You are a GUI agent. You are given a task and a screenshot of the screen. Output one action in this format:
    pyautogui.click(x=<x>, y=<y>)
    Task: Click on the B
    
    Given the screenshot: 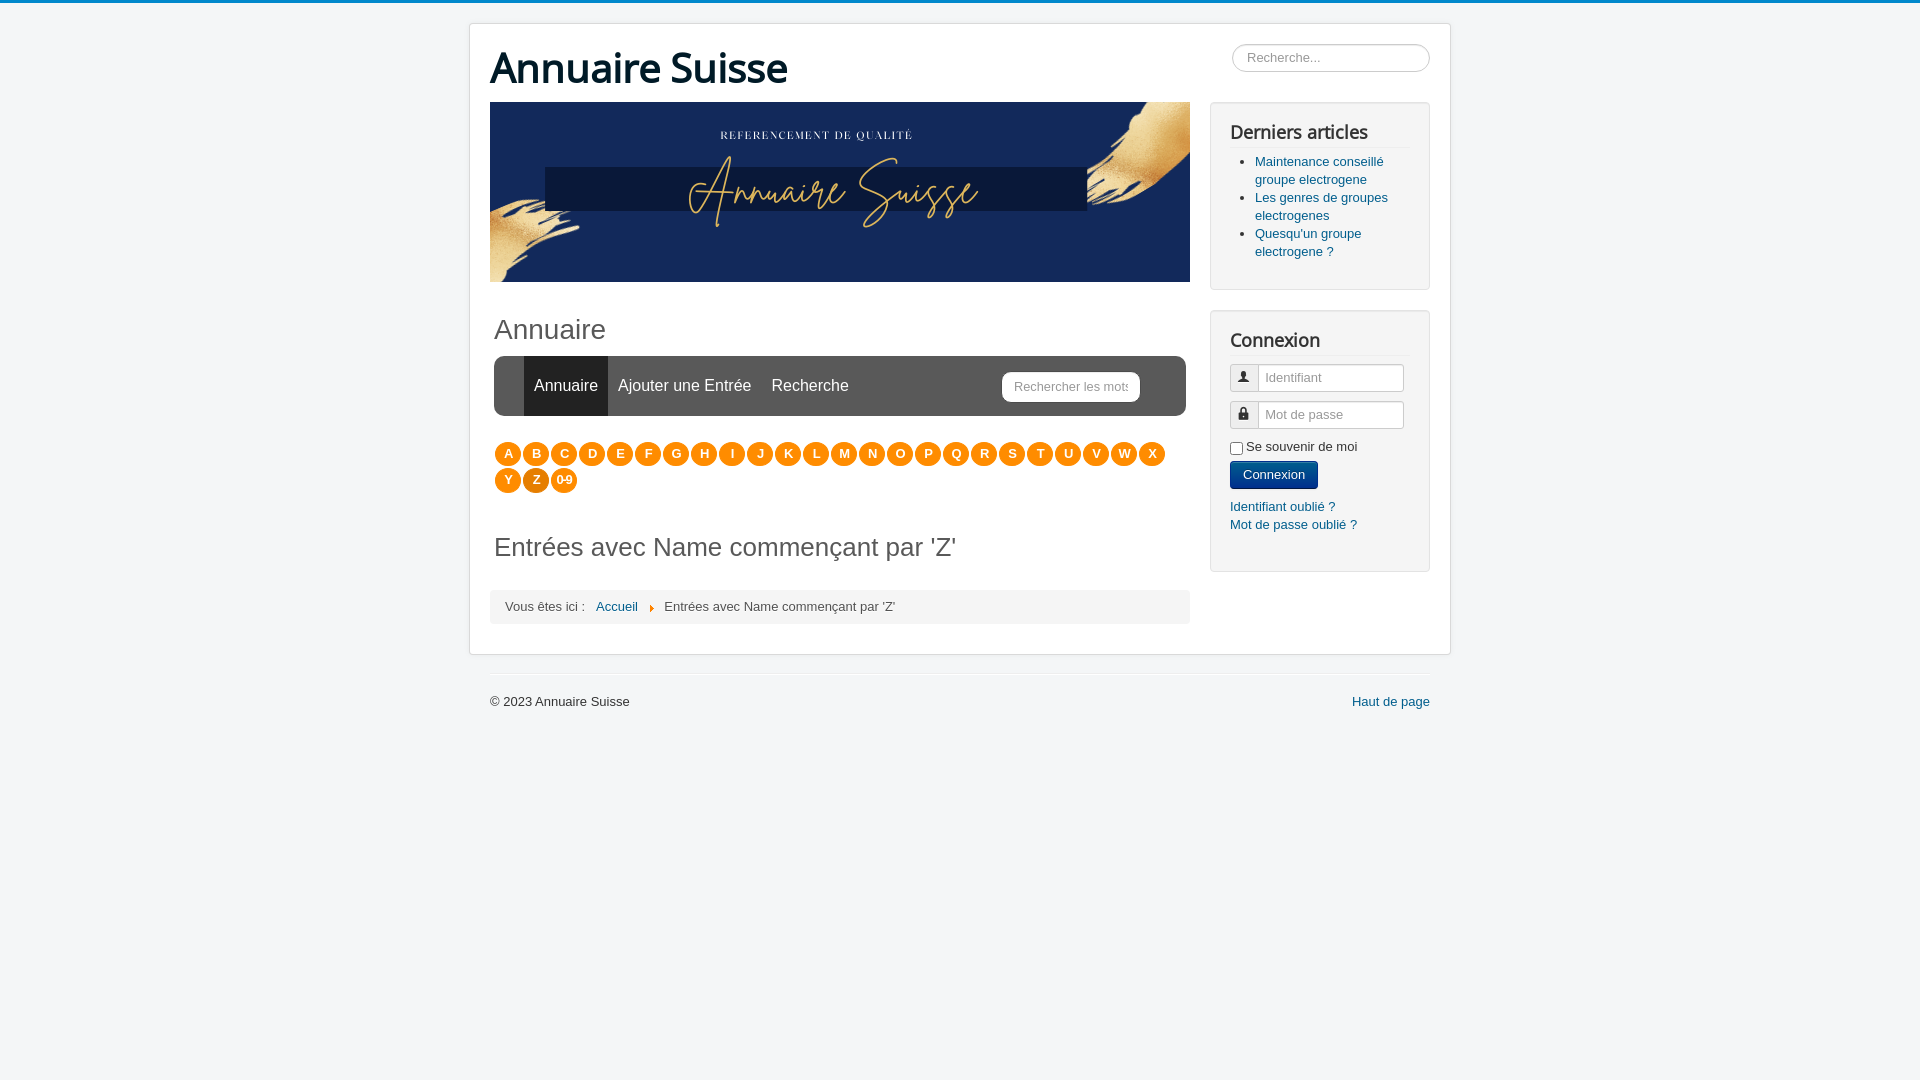 What is the action you would take?
    pyautogui.click(x=536, y=454)
    